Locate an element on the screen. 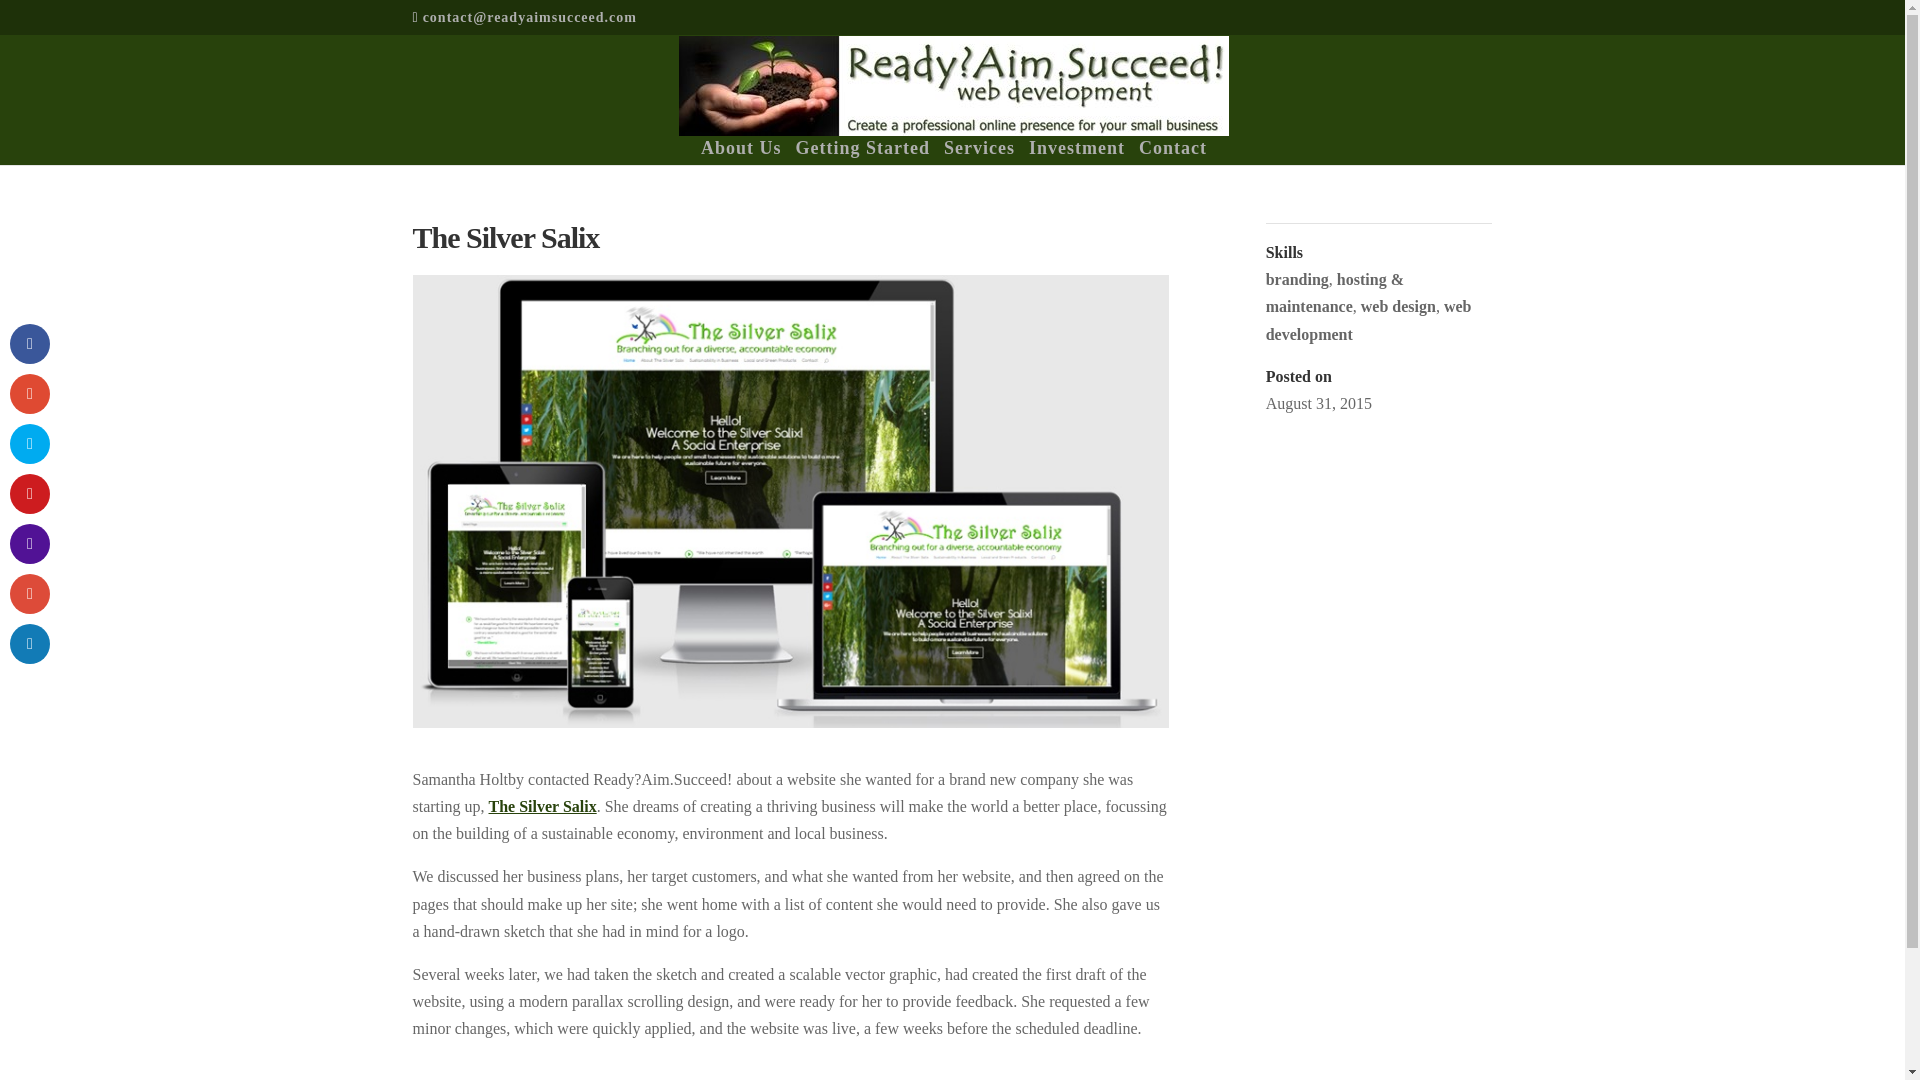 The image size is (1920, 1080). Contact is located at coordinates (1172, 150).